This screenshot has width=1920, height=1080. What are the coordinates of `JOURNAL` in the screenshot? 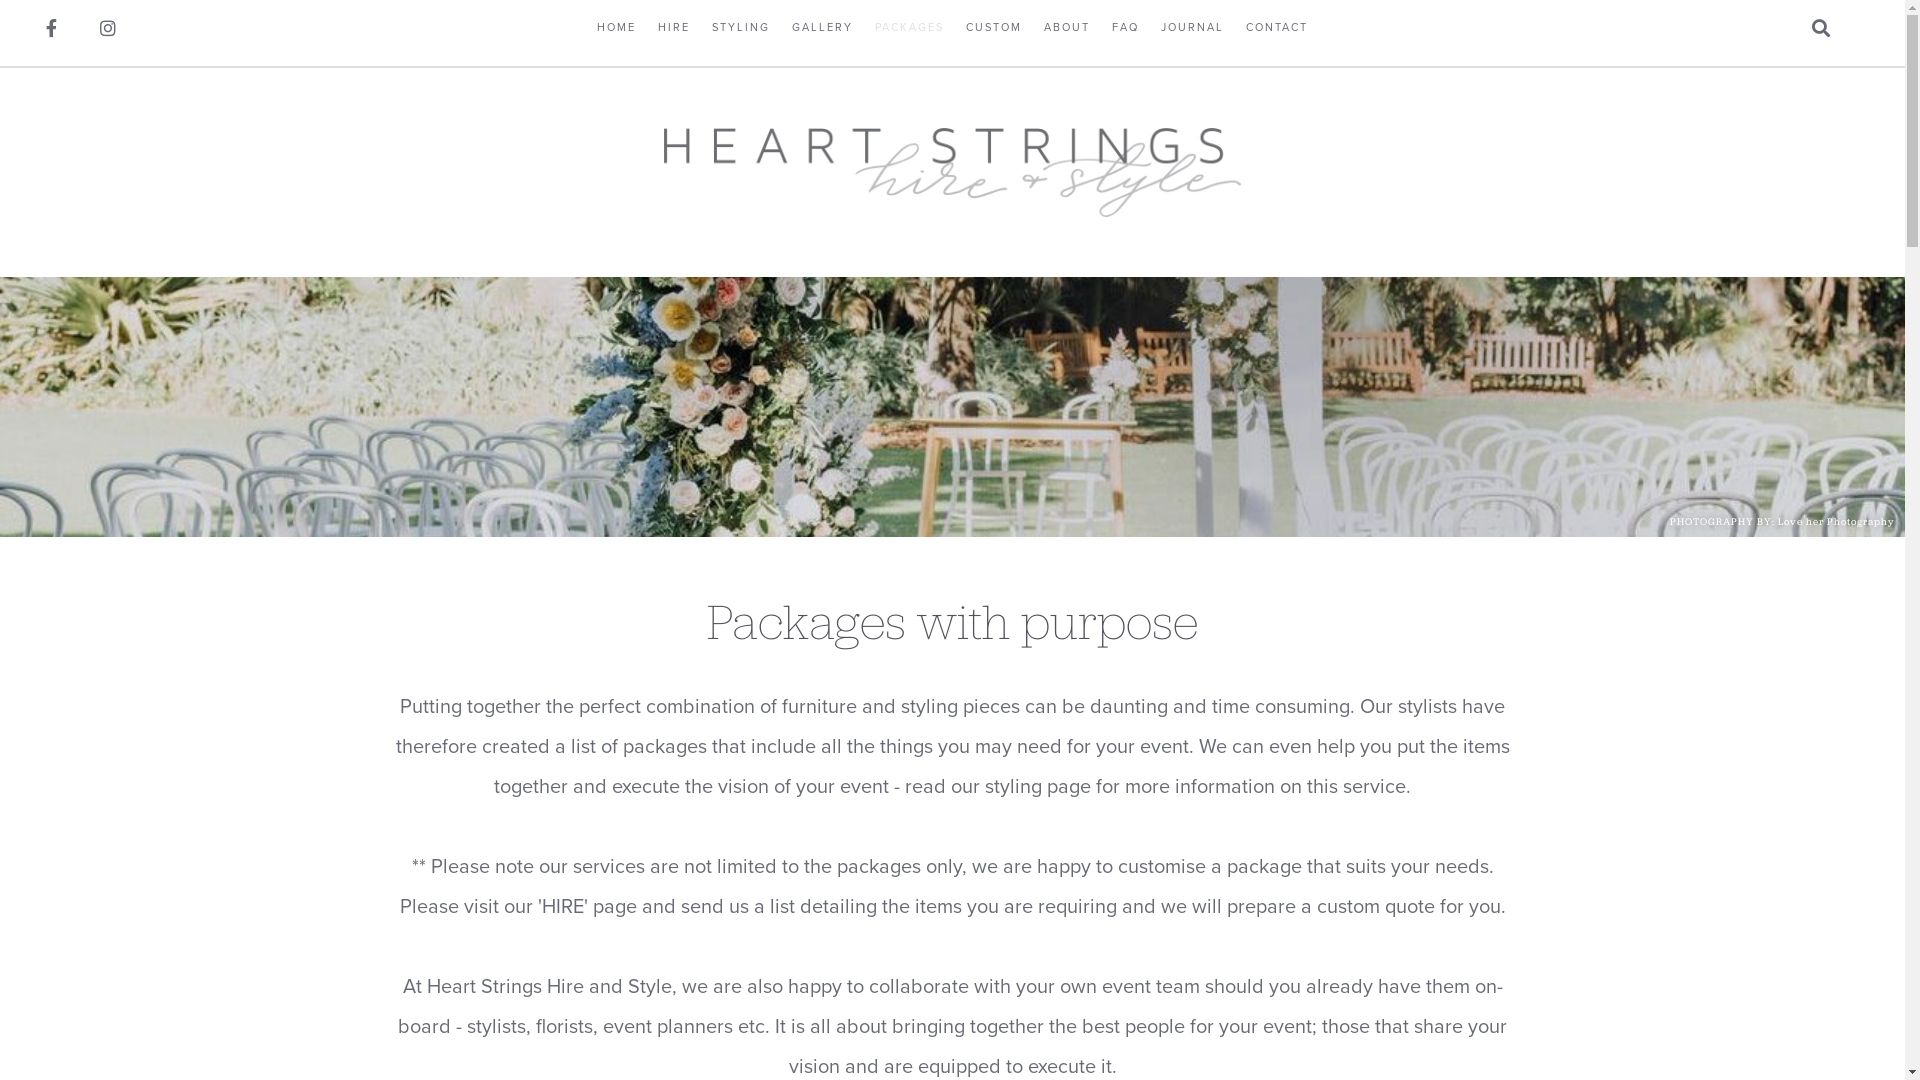 It's located at (1192, 28).